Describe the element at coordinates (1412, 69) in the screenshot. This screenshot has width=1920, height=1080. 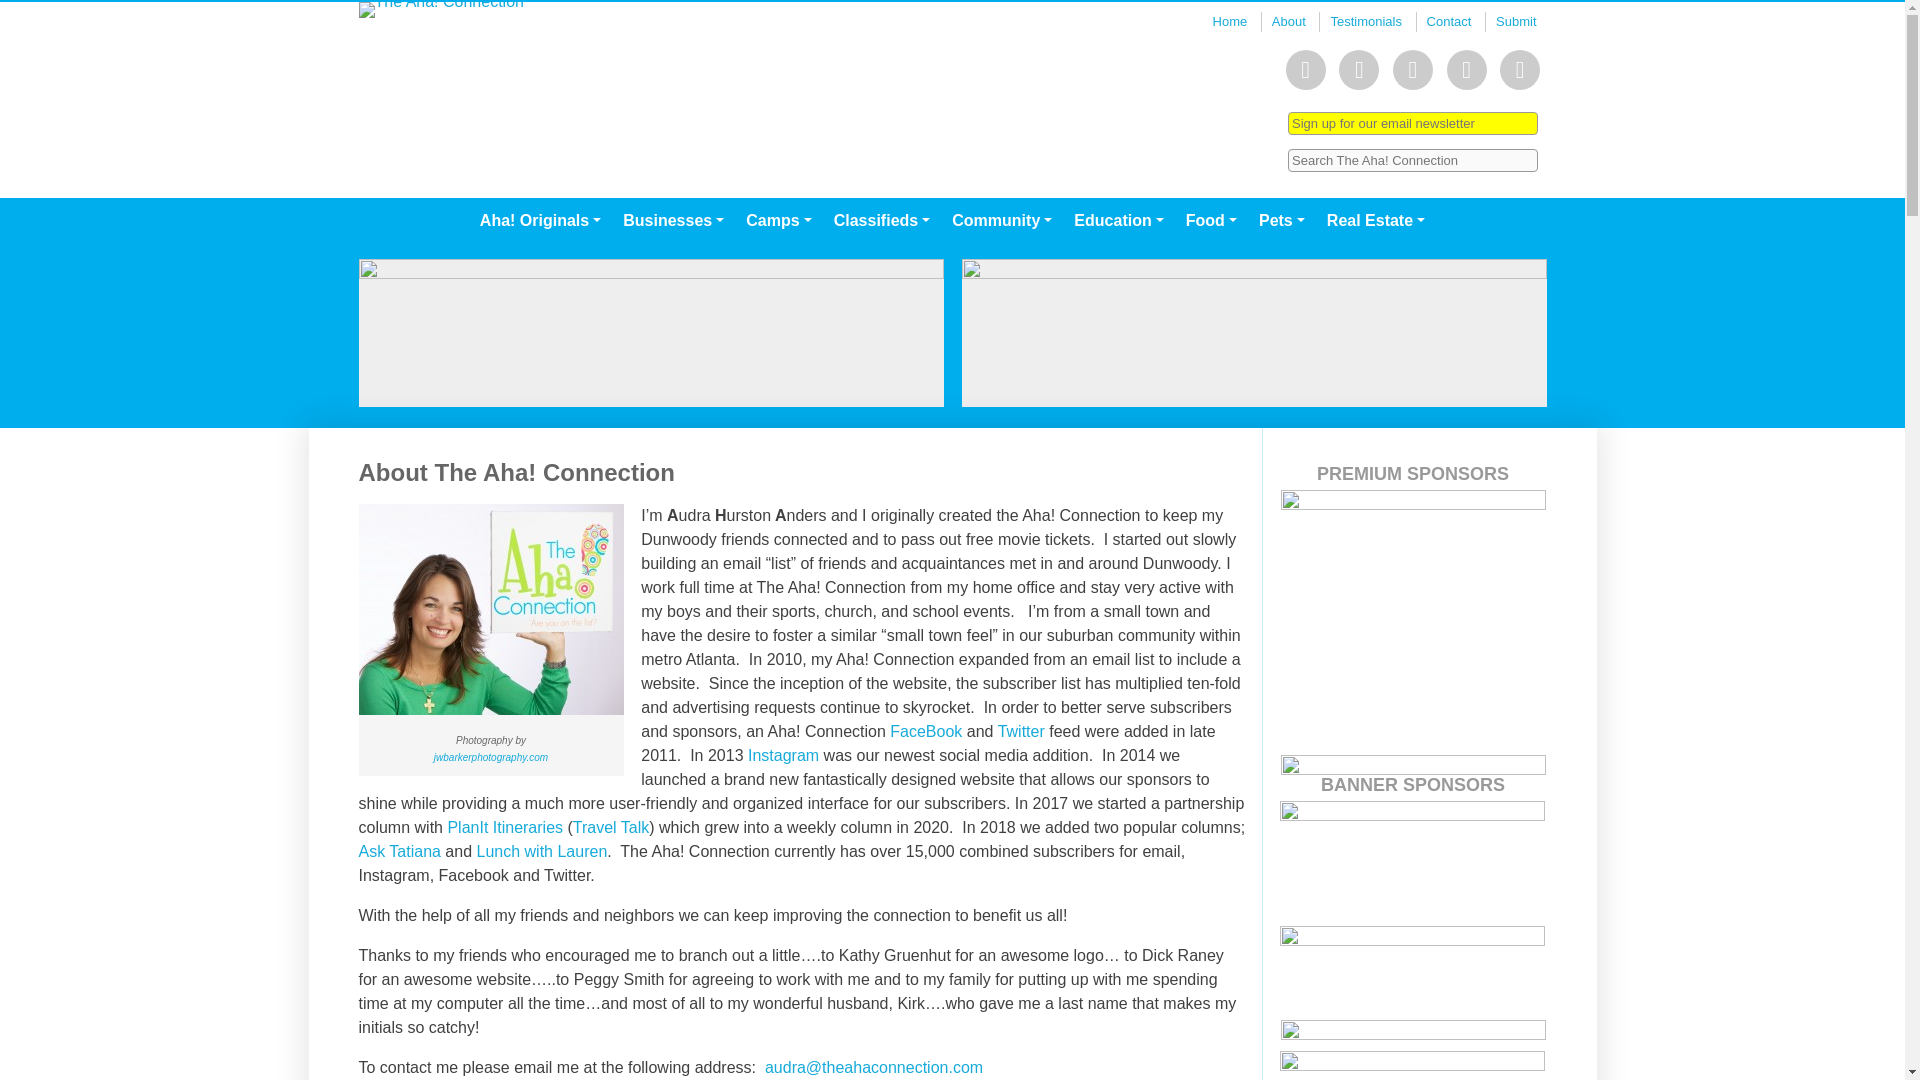
I see `Follow Us on X` at that location.